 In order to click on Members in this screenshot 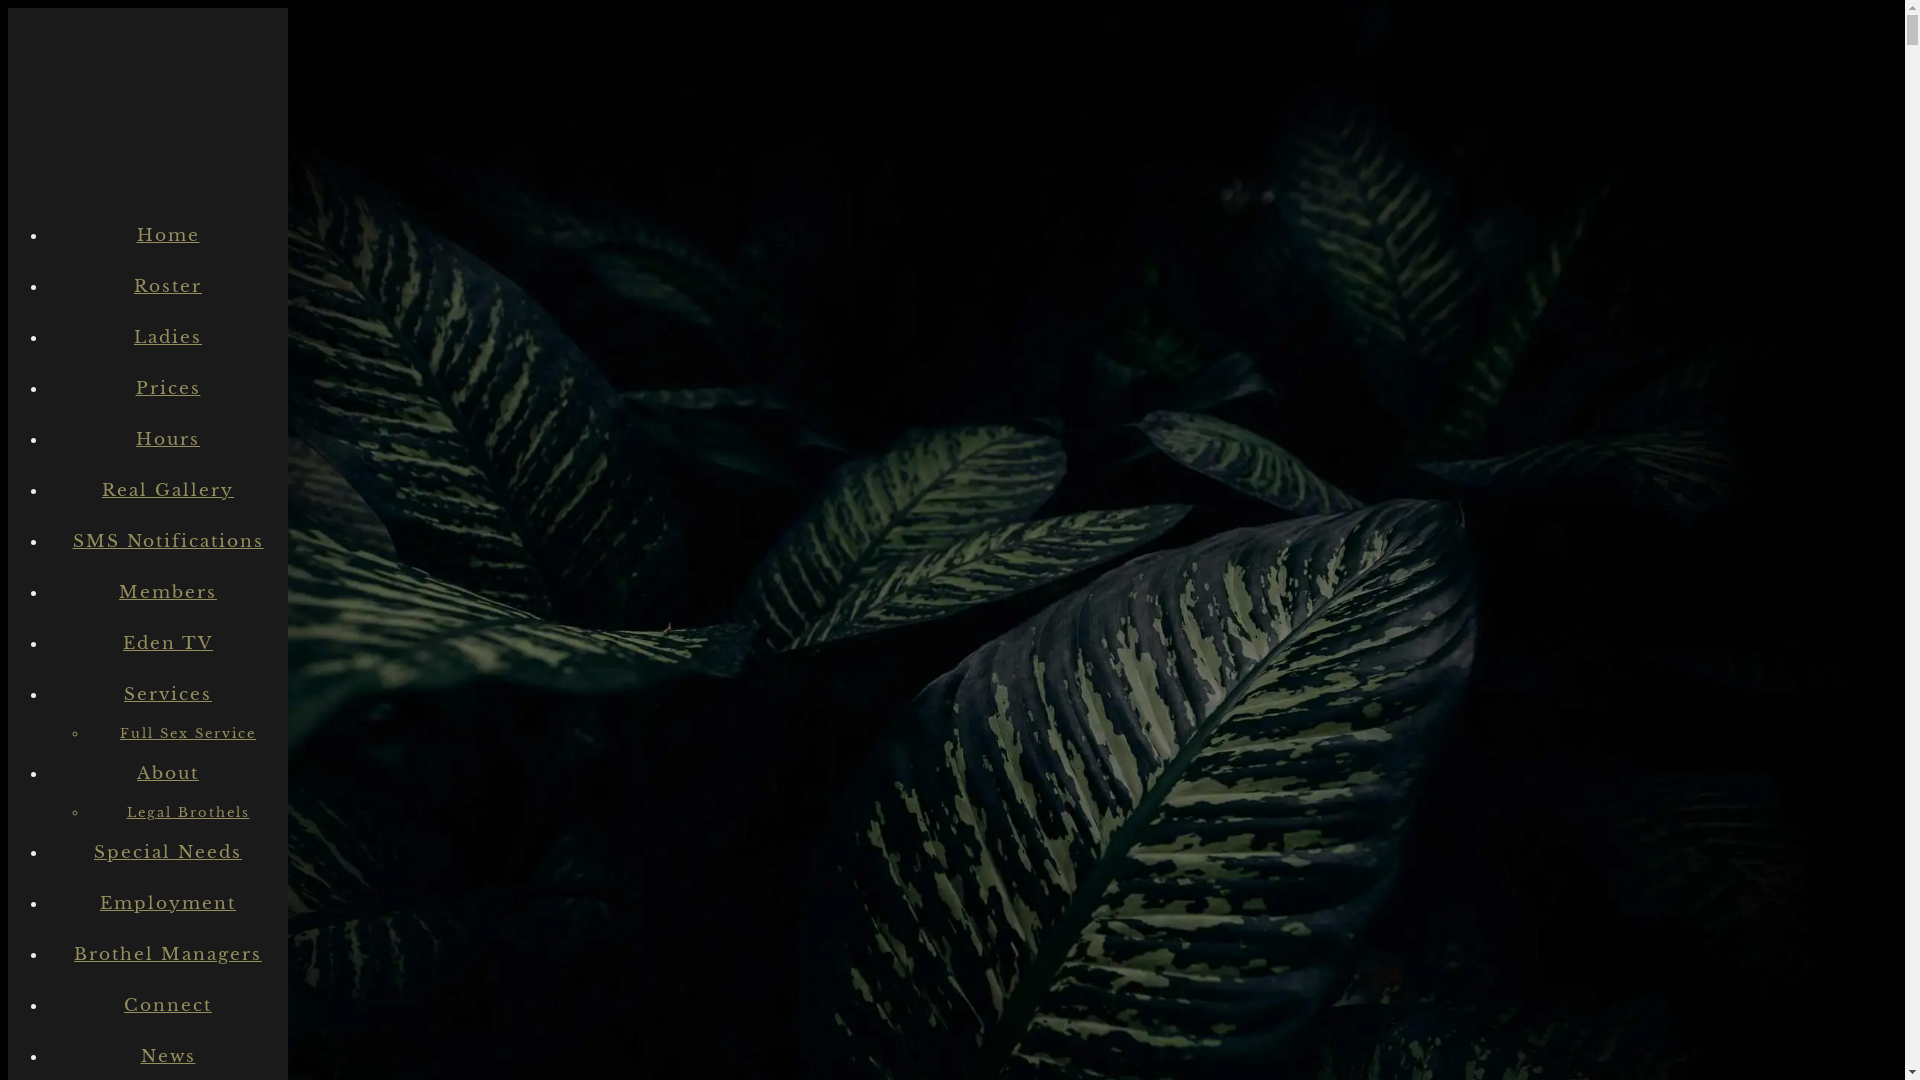, I will do `click(168, 592)`.